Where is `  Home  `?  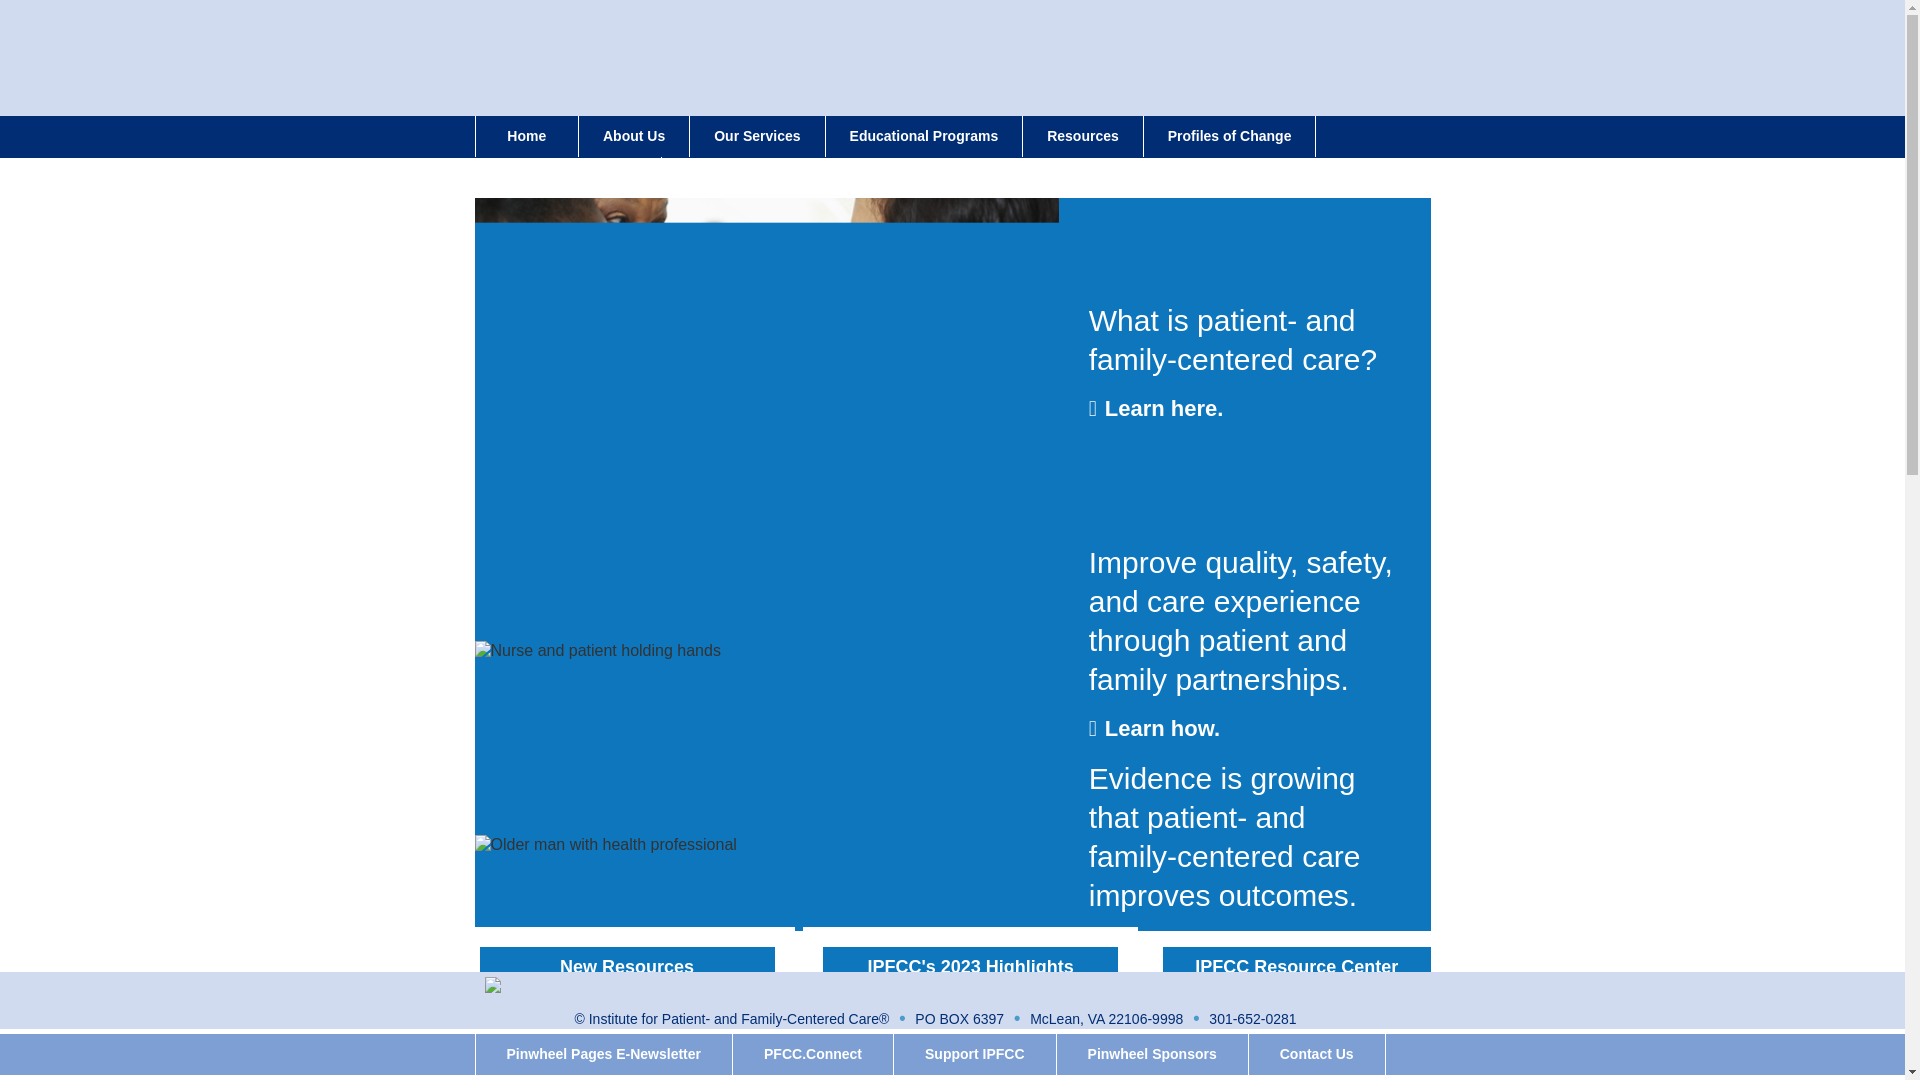   Home   is located at coordinates (526, 136).